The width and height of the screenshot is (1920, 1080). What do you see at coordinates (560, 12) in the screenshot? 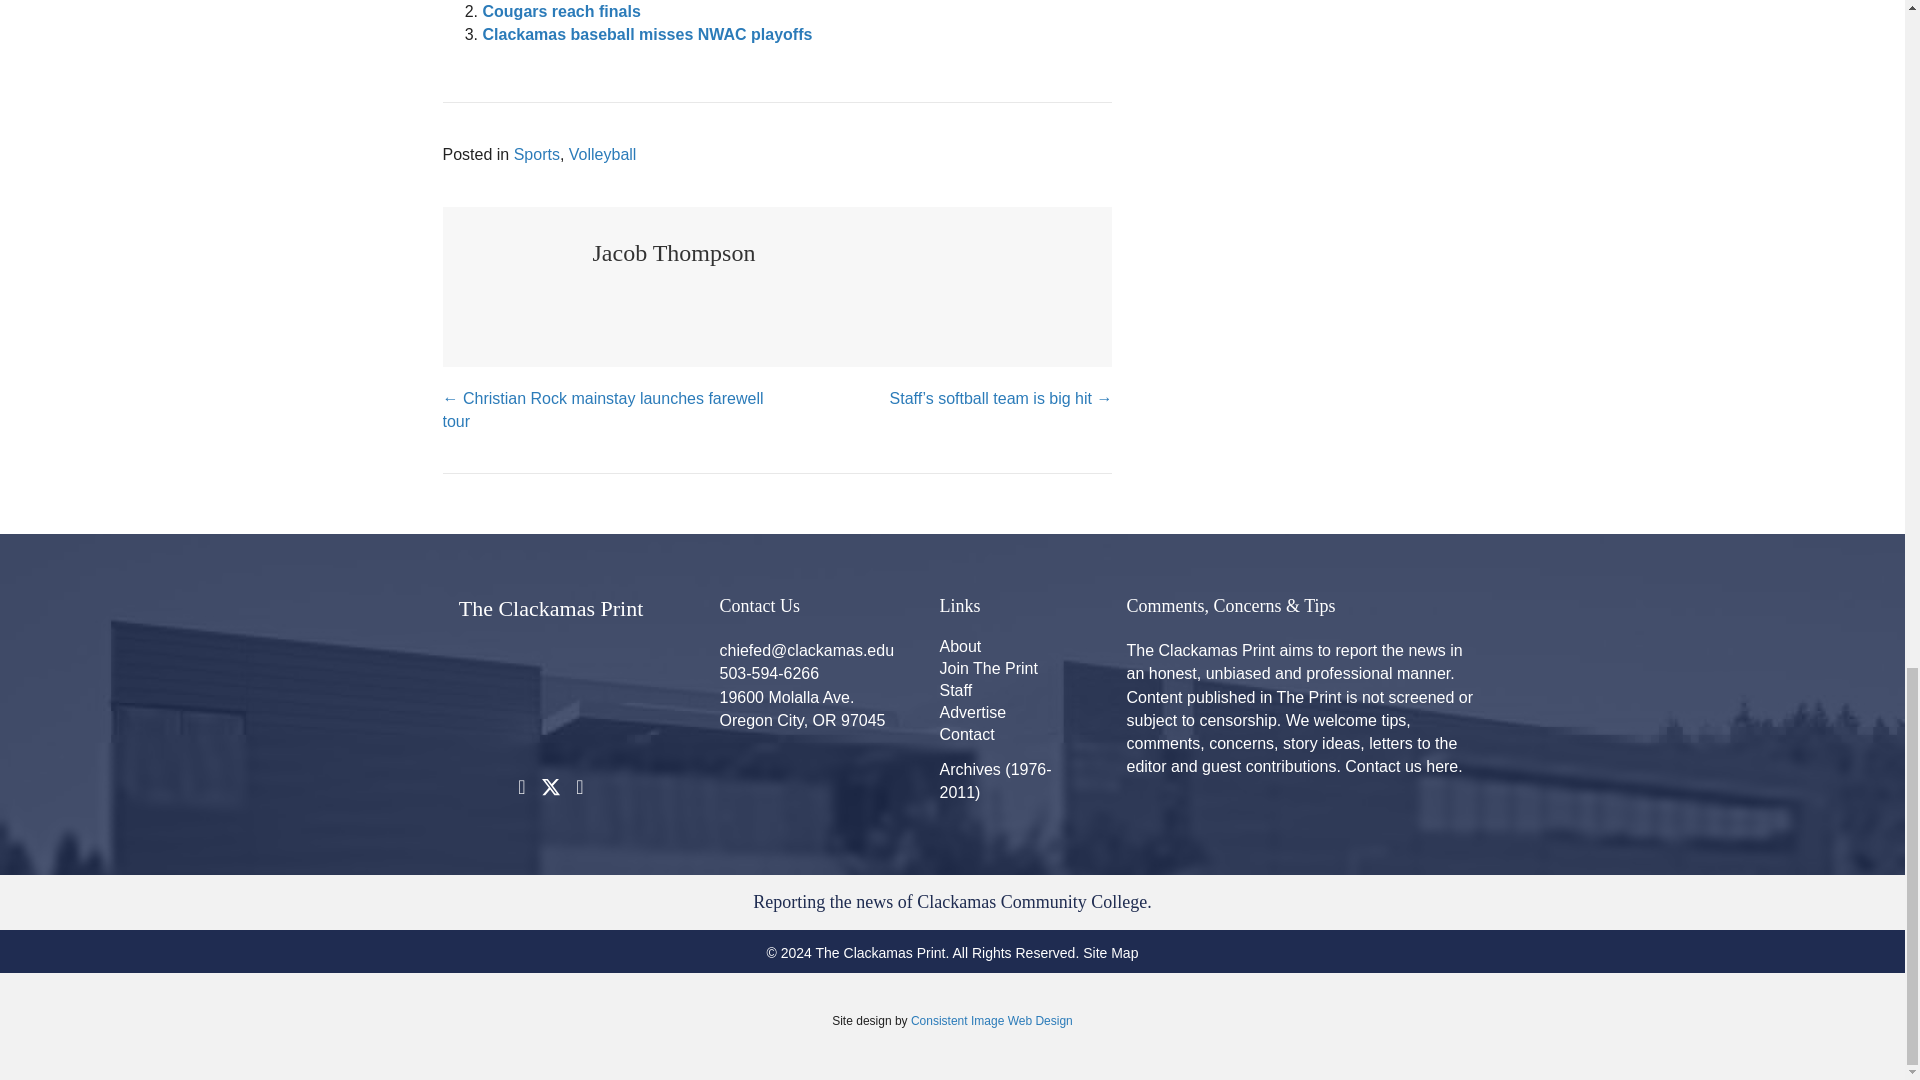
I see `Cougars reach finals` at bounding box center [560, 12].